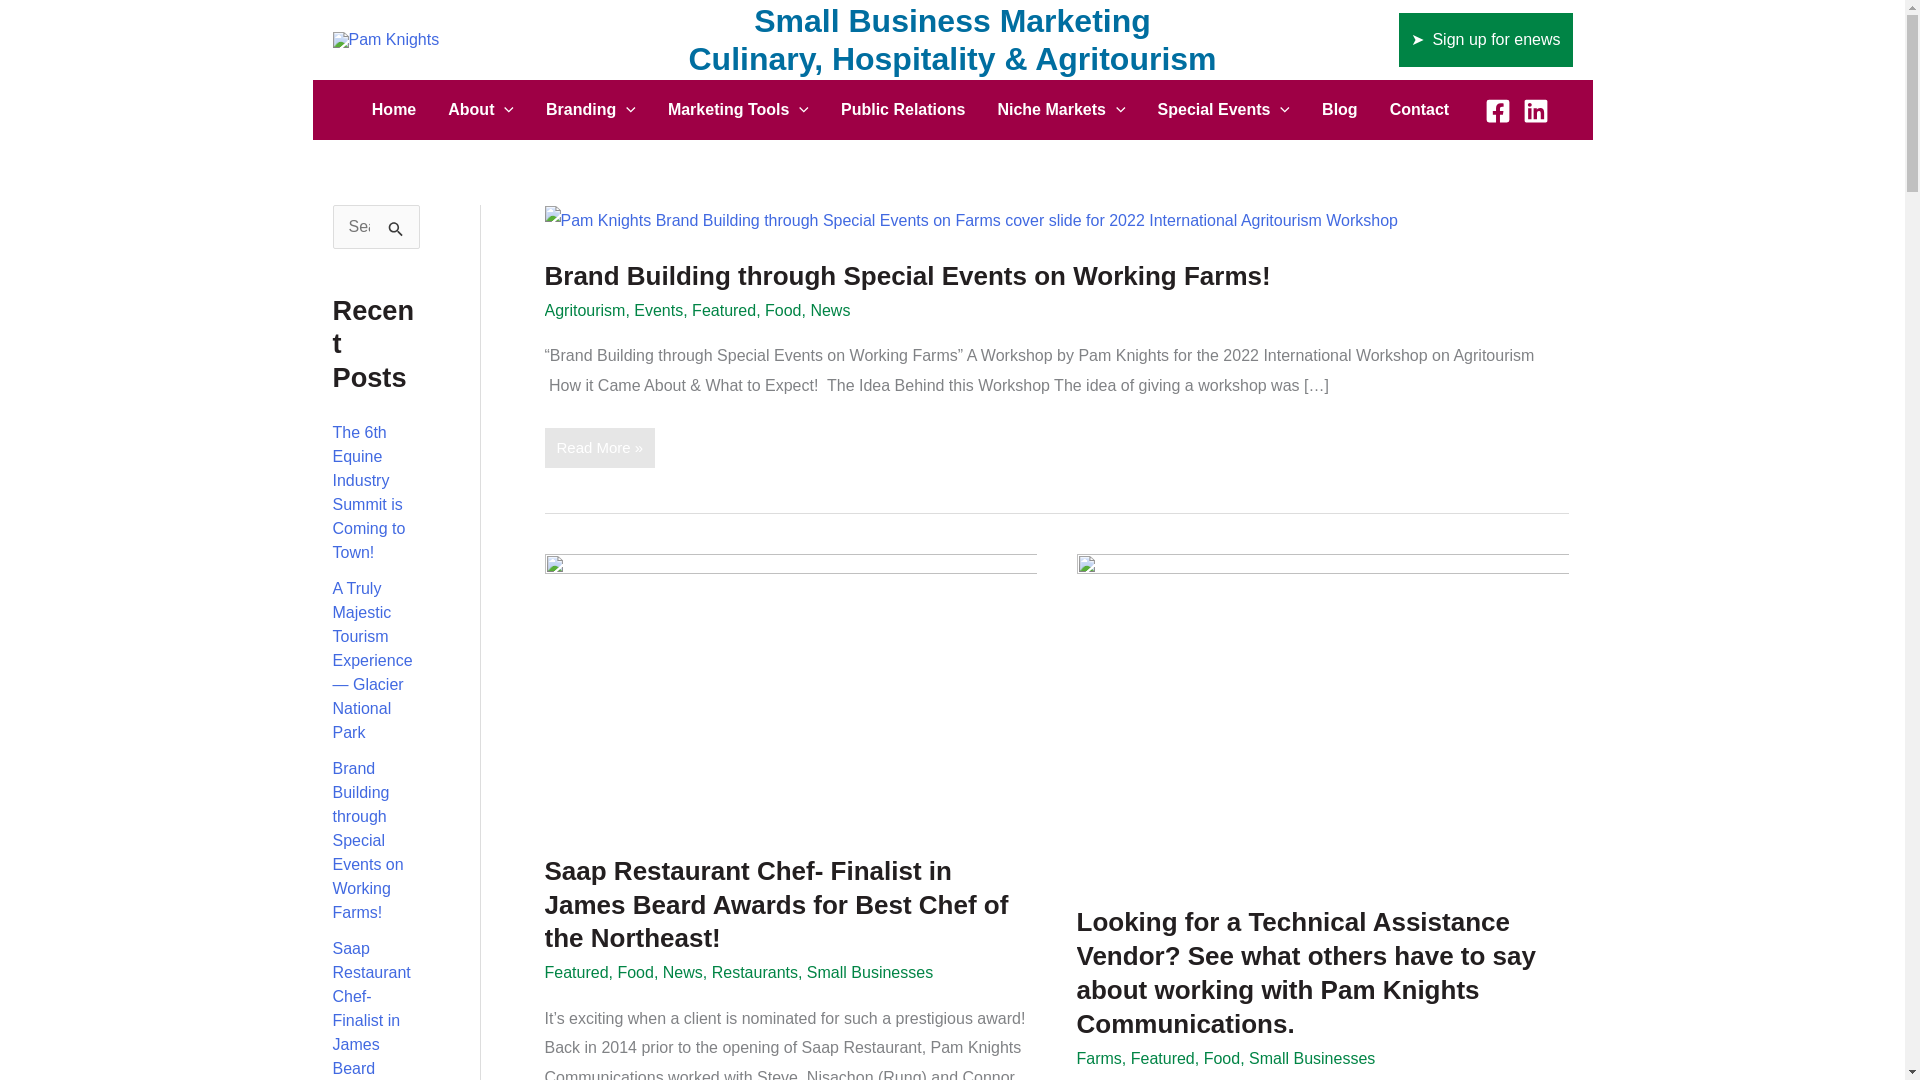  What do you see at coordinates (1224, 110) in the screenshot?
I see `Special Events` at bounding box center [1224, 110].